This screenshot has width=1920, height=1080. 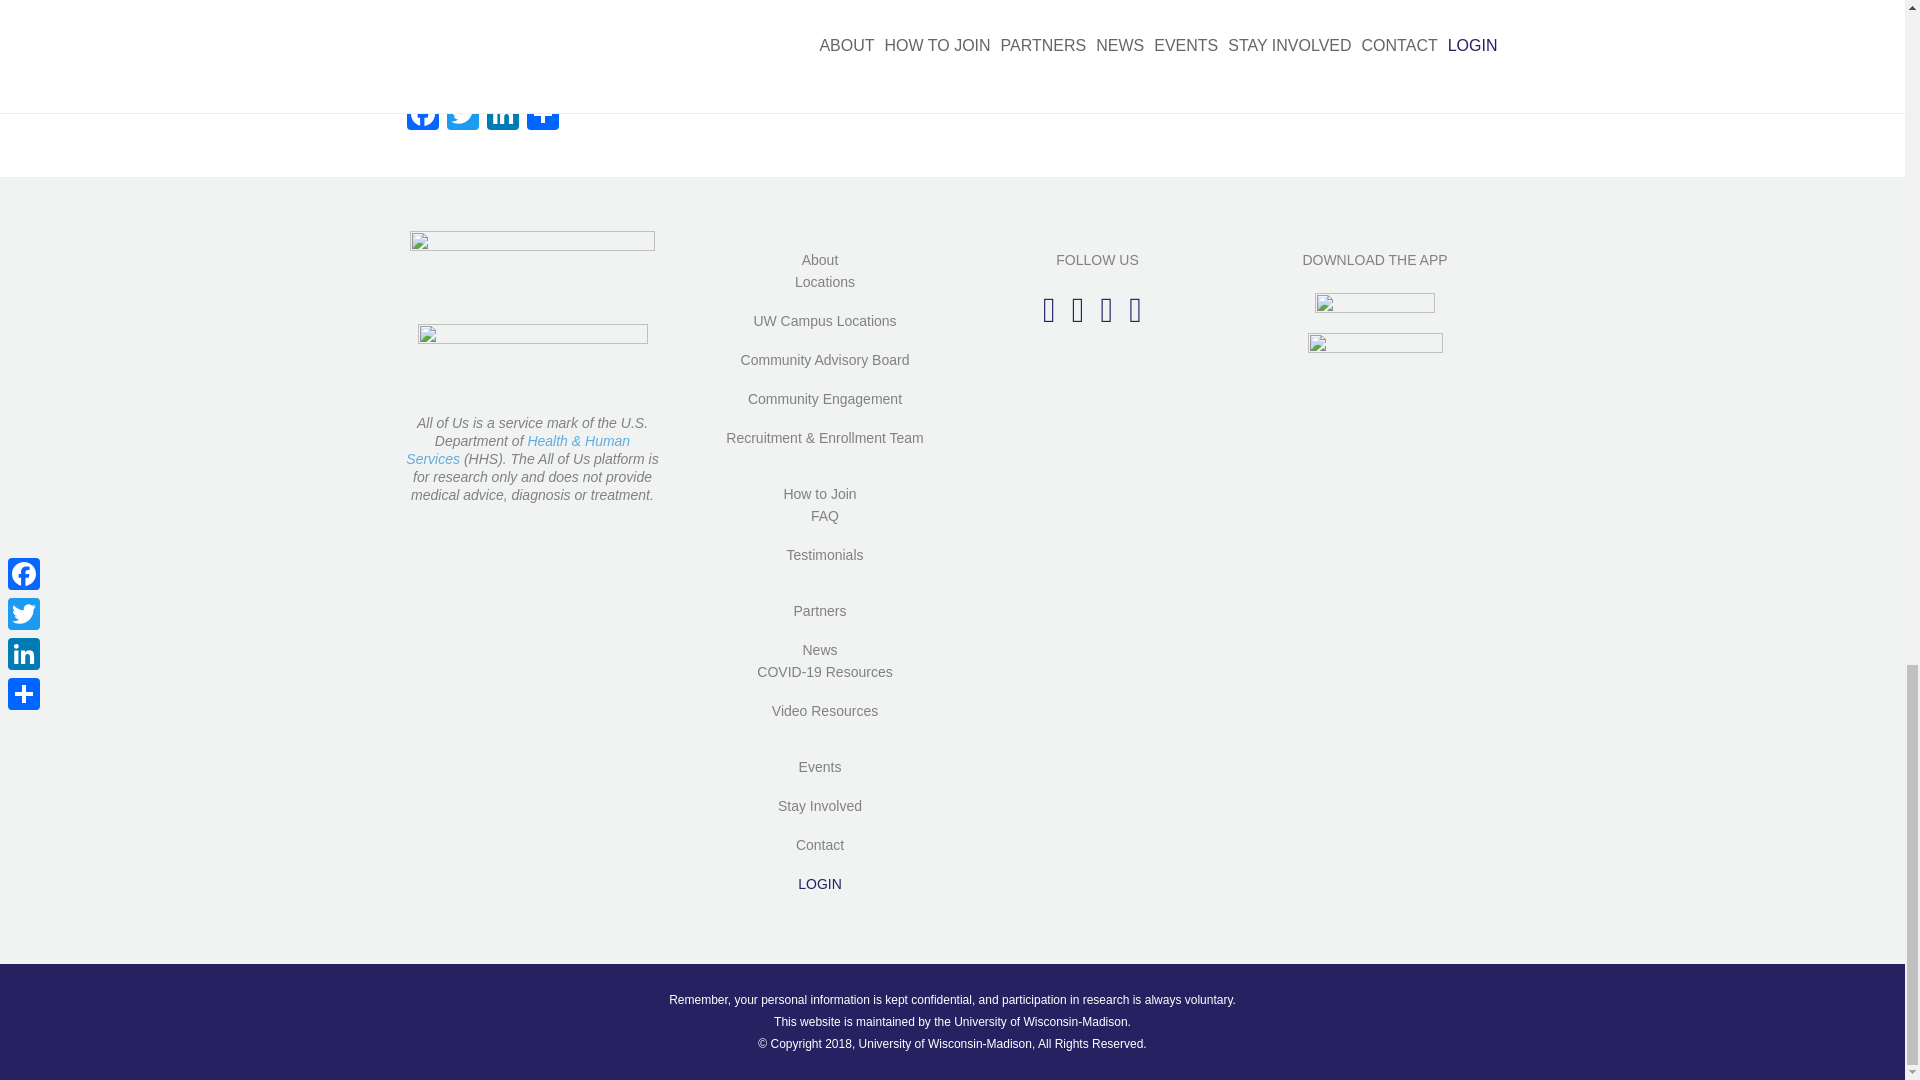 I want to click on LinkedIn, so click(x=502, y=116).